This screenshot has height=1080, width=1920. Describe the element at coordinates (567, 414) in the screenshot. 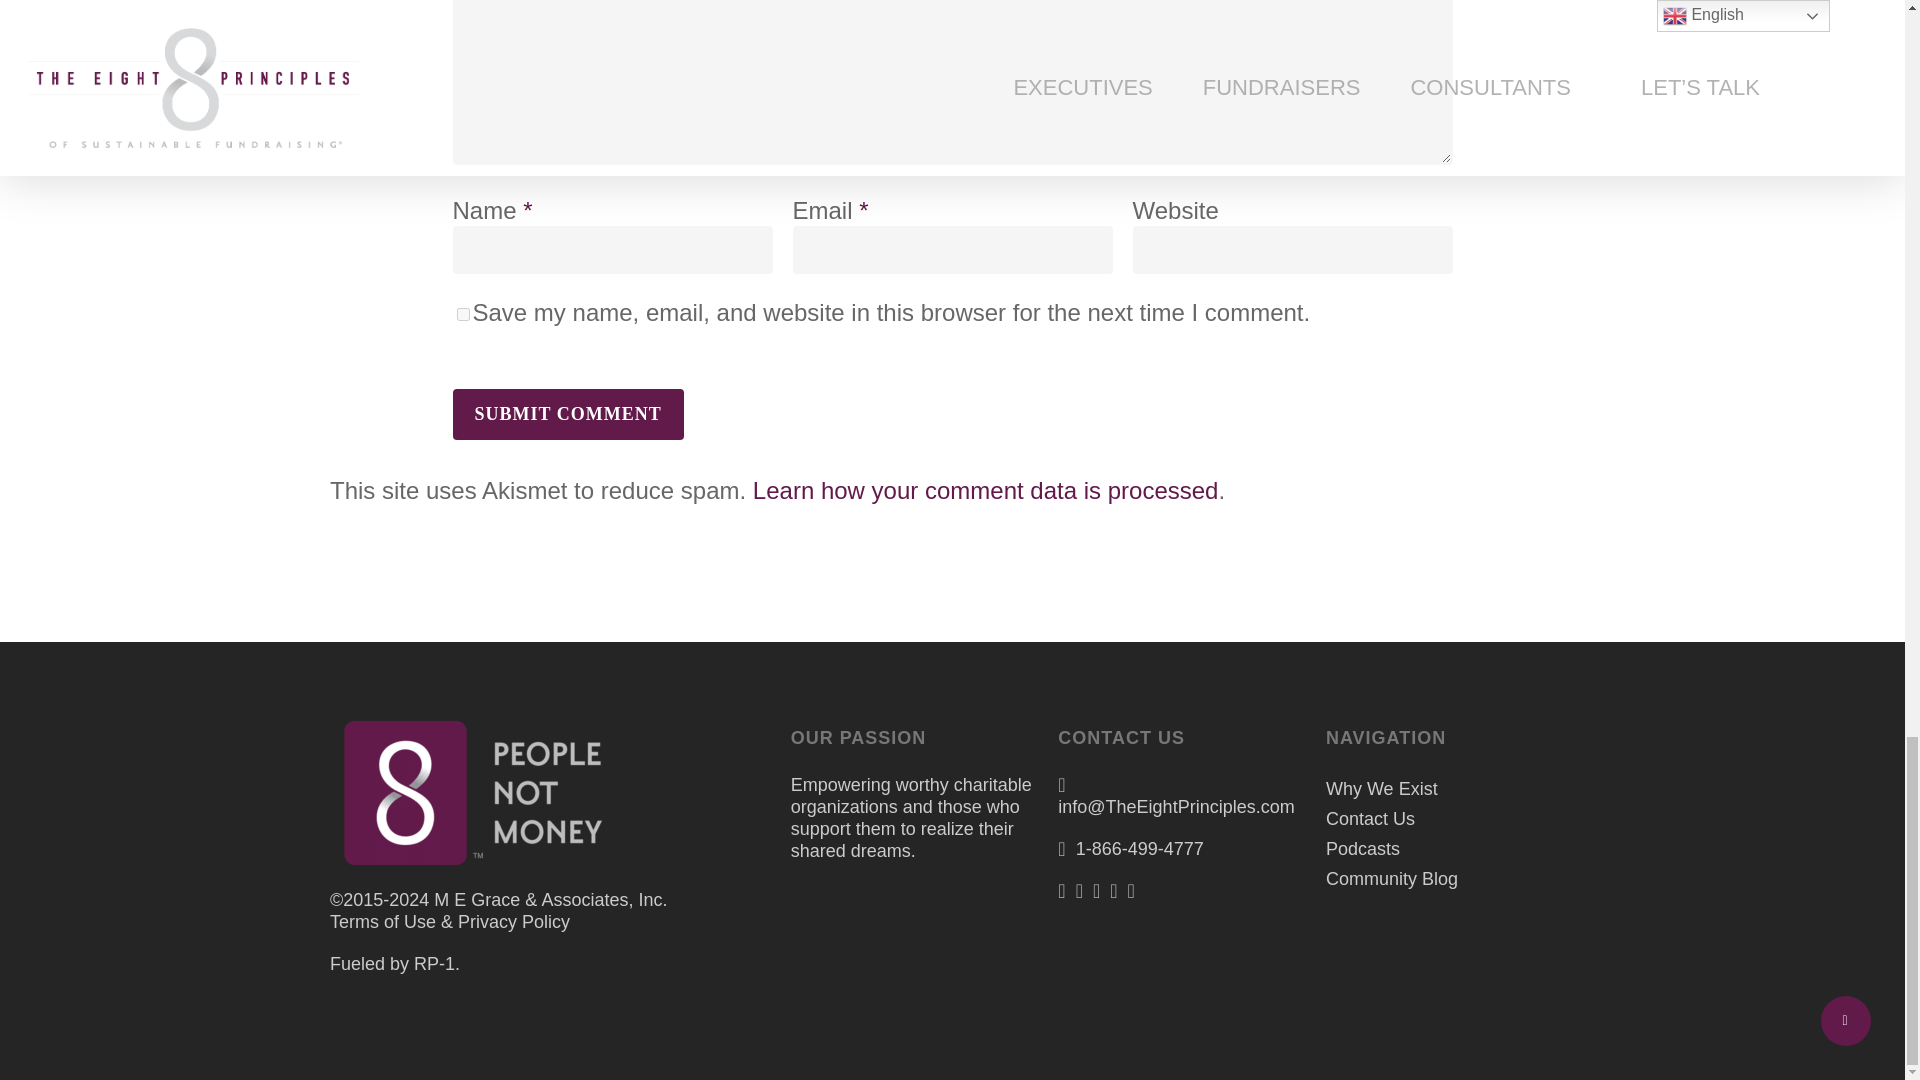

I see `Submit Comment` at that location.